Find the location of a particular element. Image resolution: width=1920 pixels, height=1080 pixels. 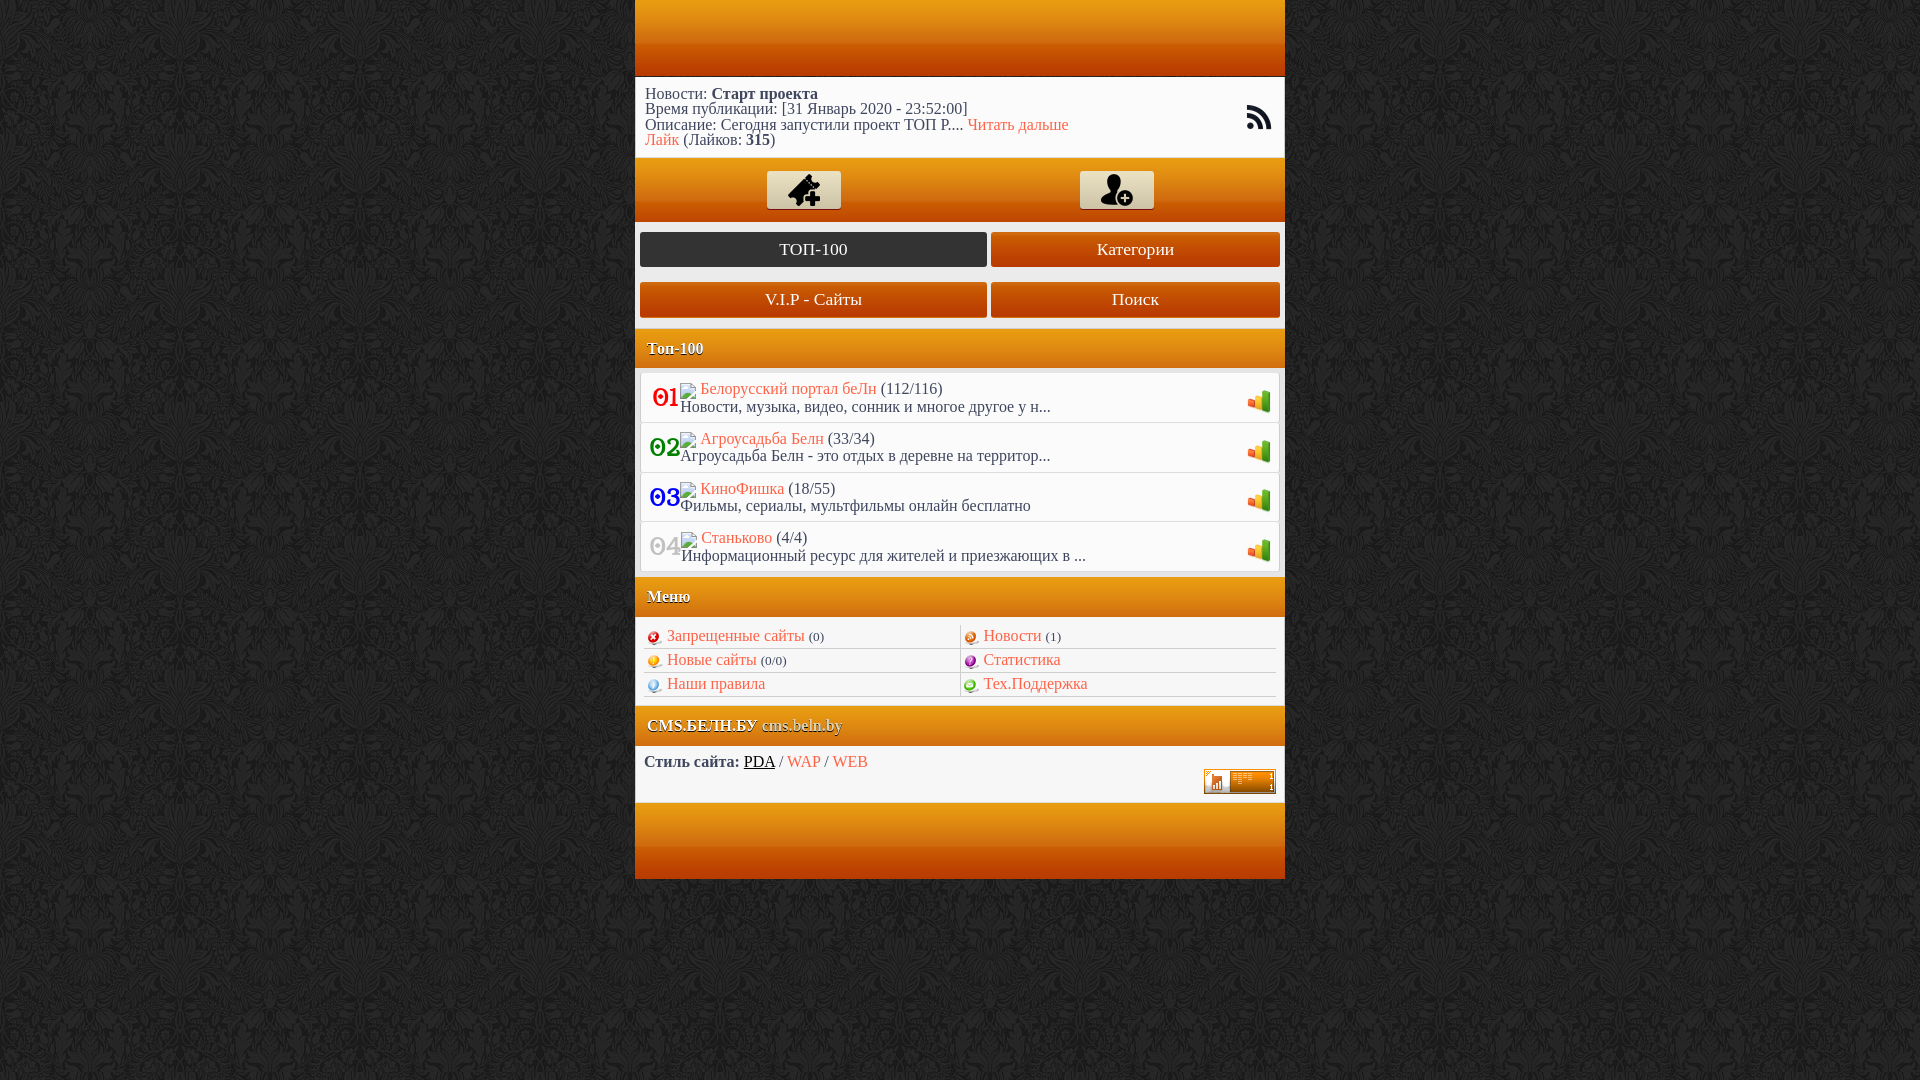

WAP is located at coordinates (804, 761).